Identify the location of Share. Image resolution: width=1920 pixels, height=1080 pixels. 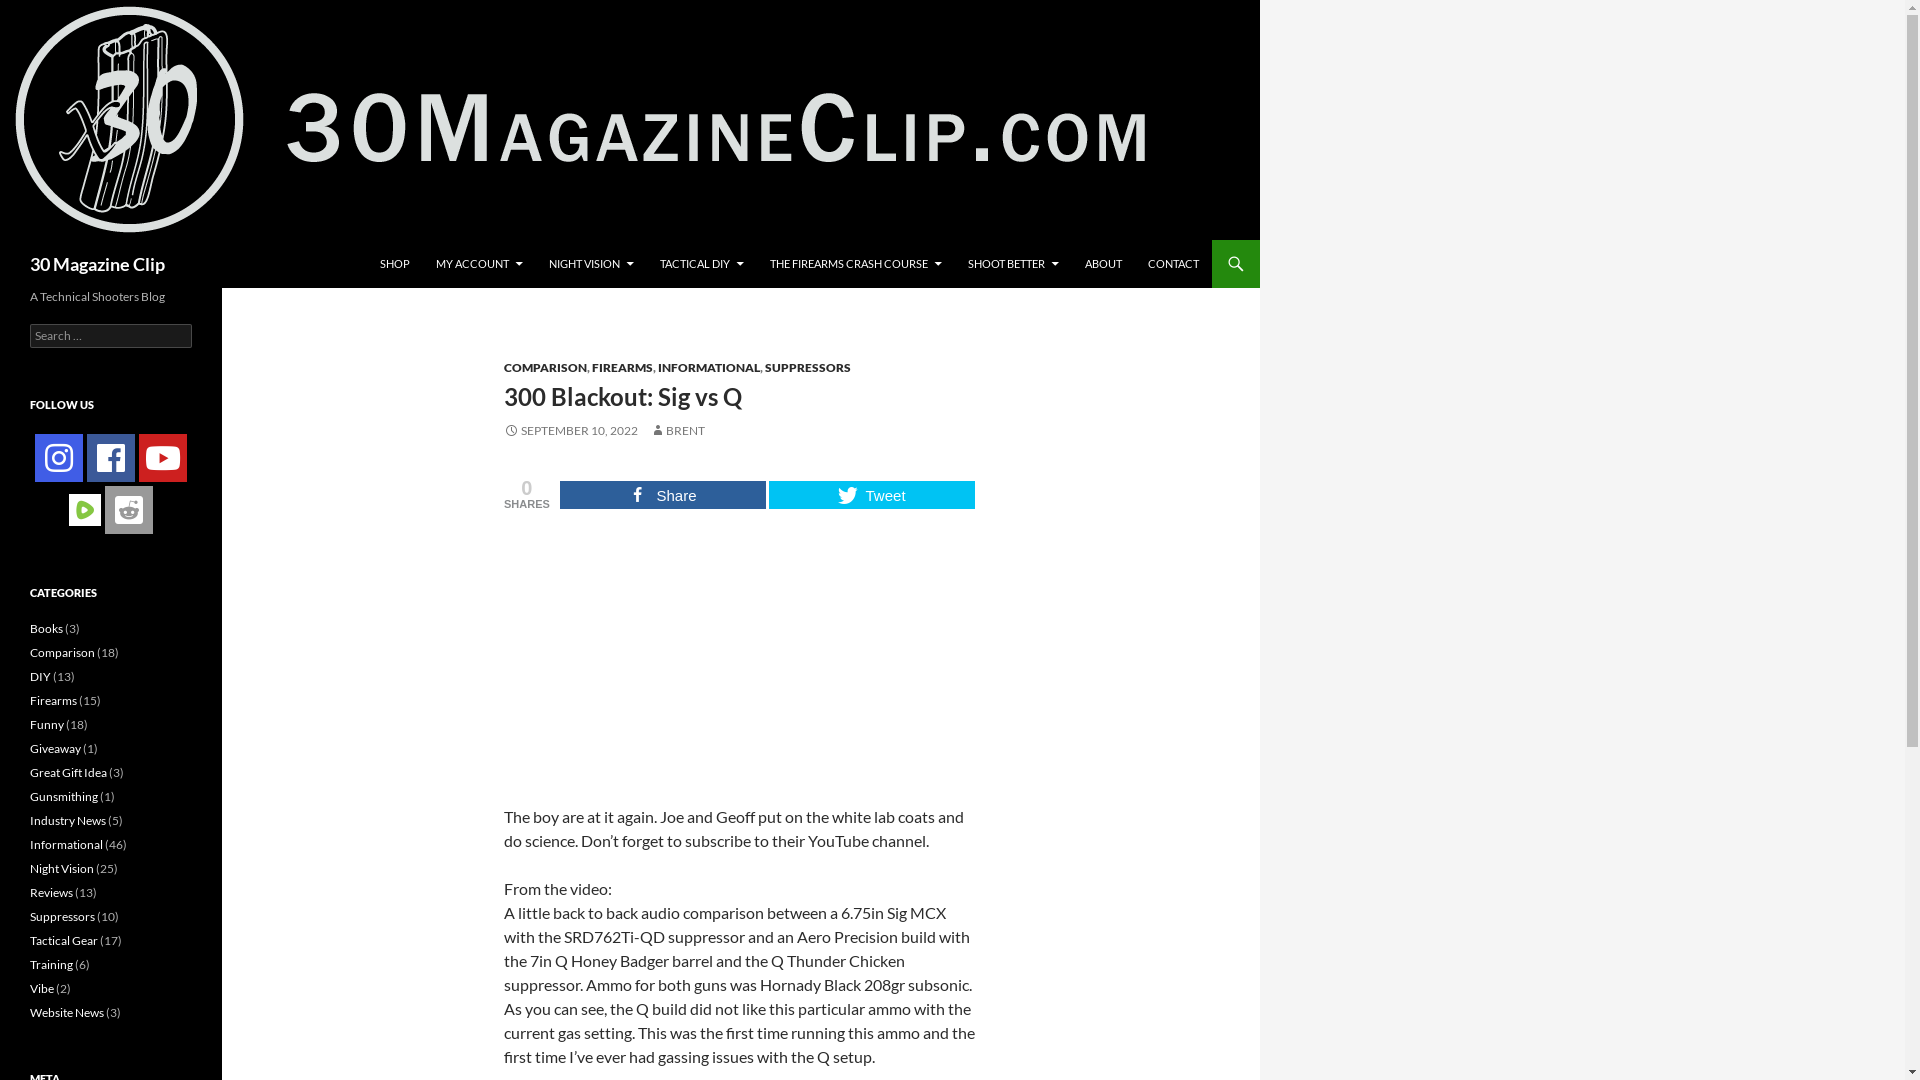
(663, 494).